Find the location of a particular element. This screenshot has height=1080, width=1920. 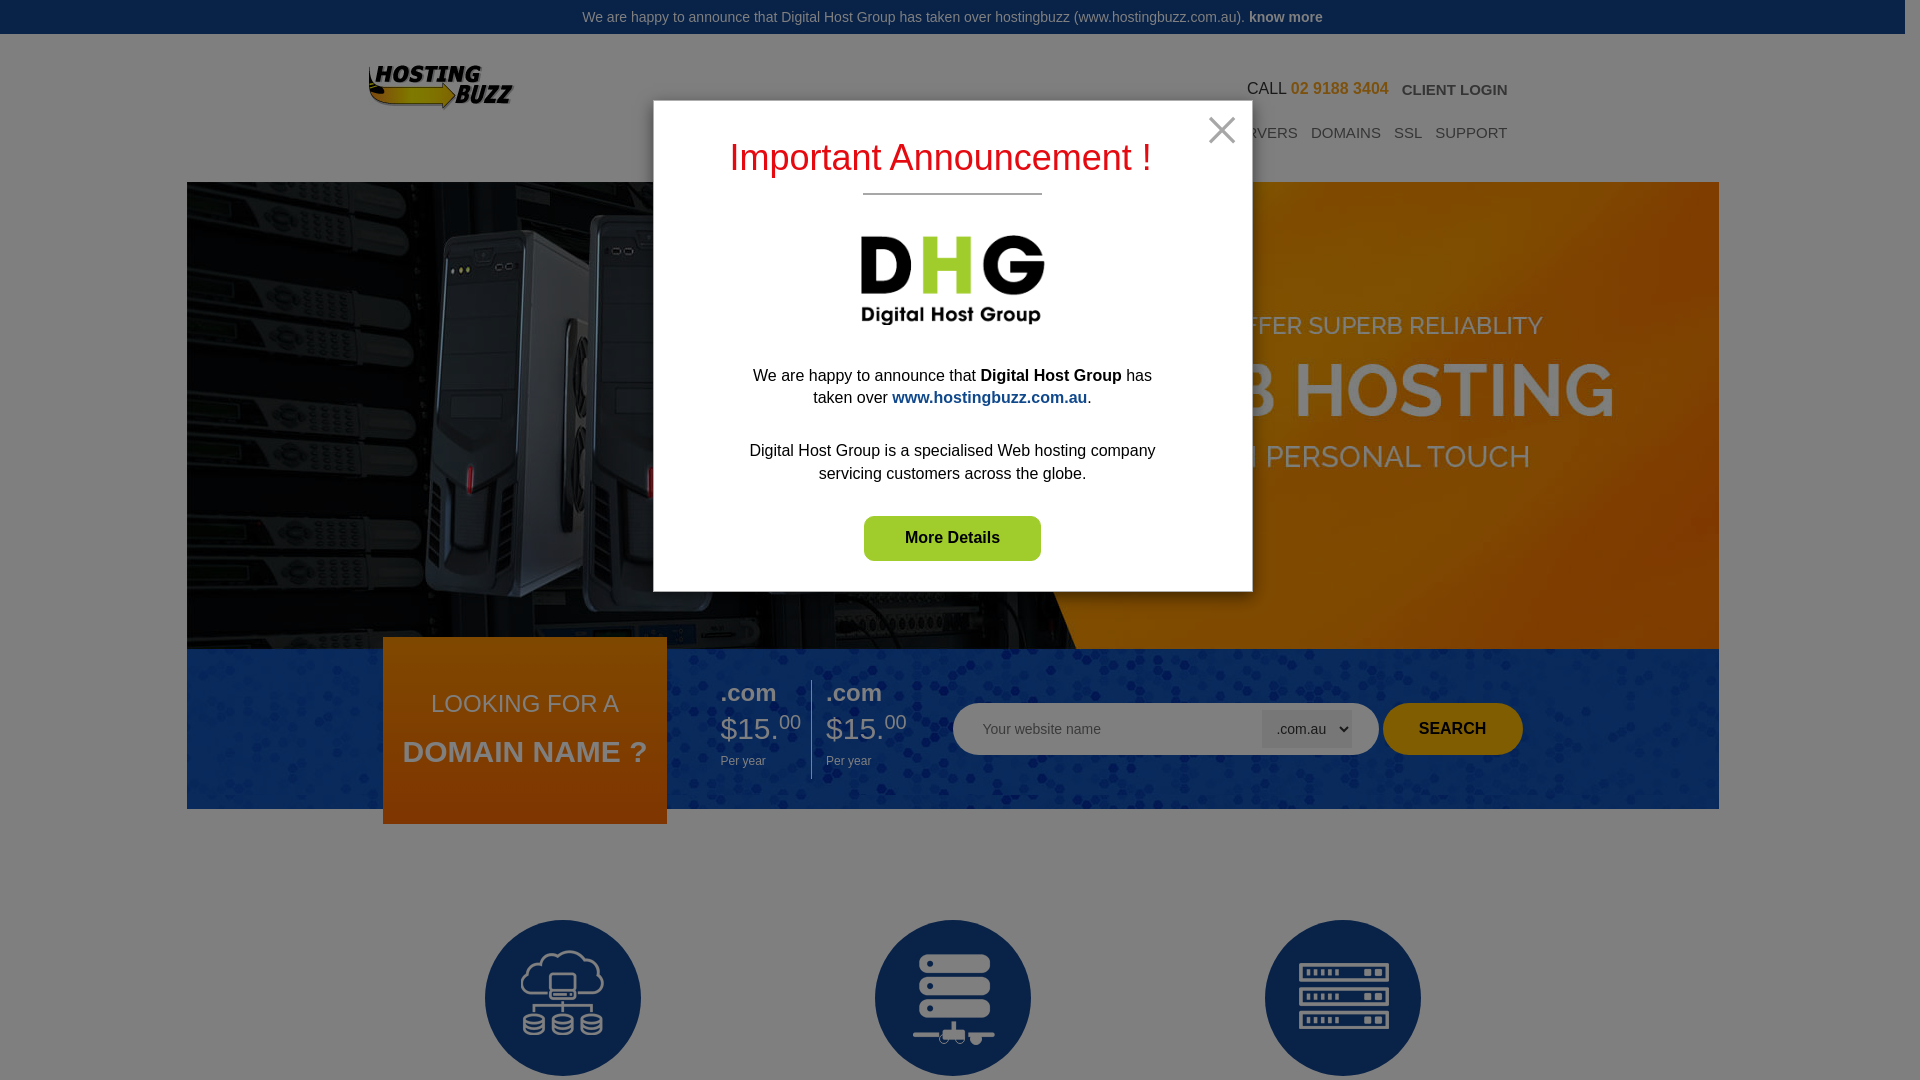

More Details is located at coordinates (952, 538).